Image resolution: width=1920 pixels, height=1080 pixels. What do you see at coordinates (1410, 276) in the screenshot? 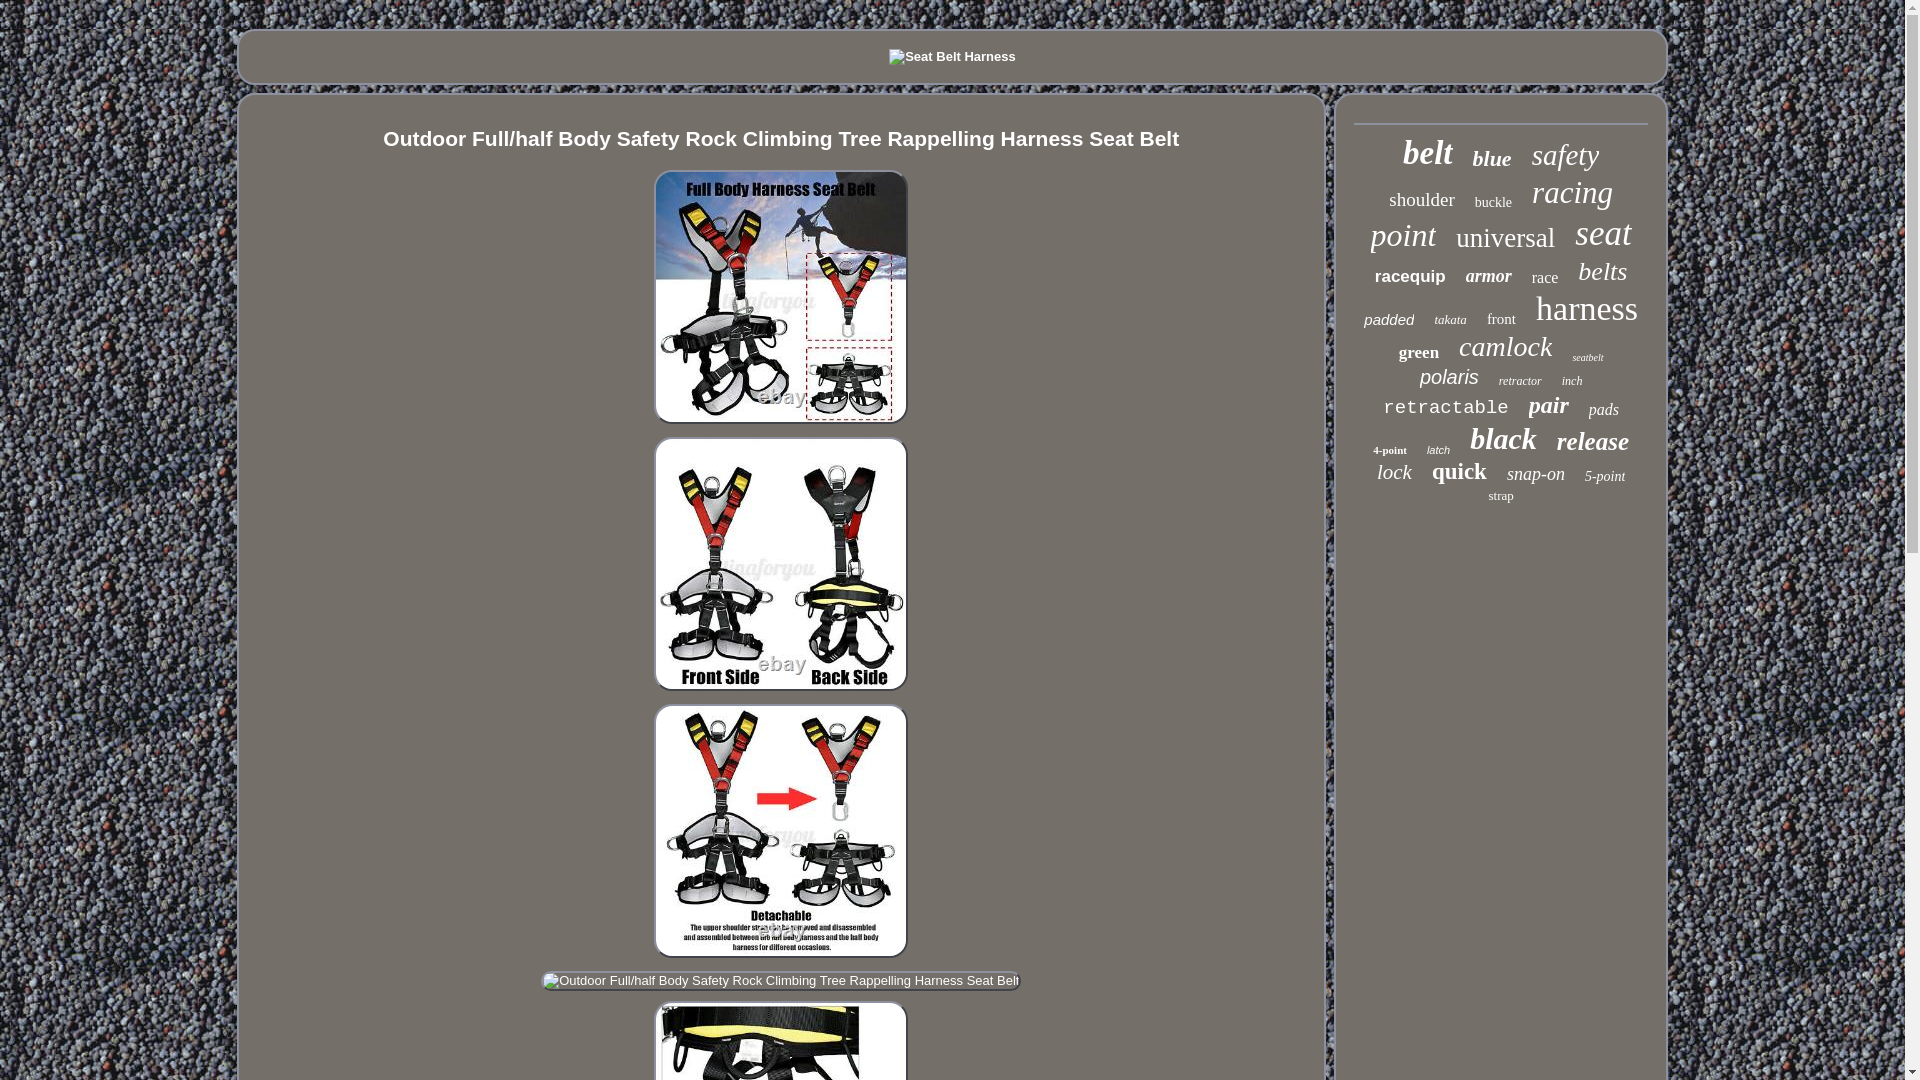
I see `racequip` at bounding box center [1410, 276].